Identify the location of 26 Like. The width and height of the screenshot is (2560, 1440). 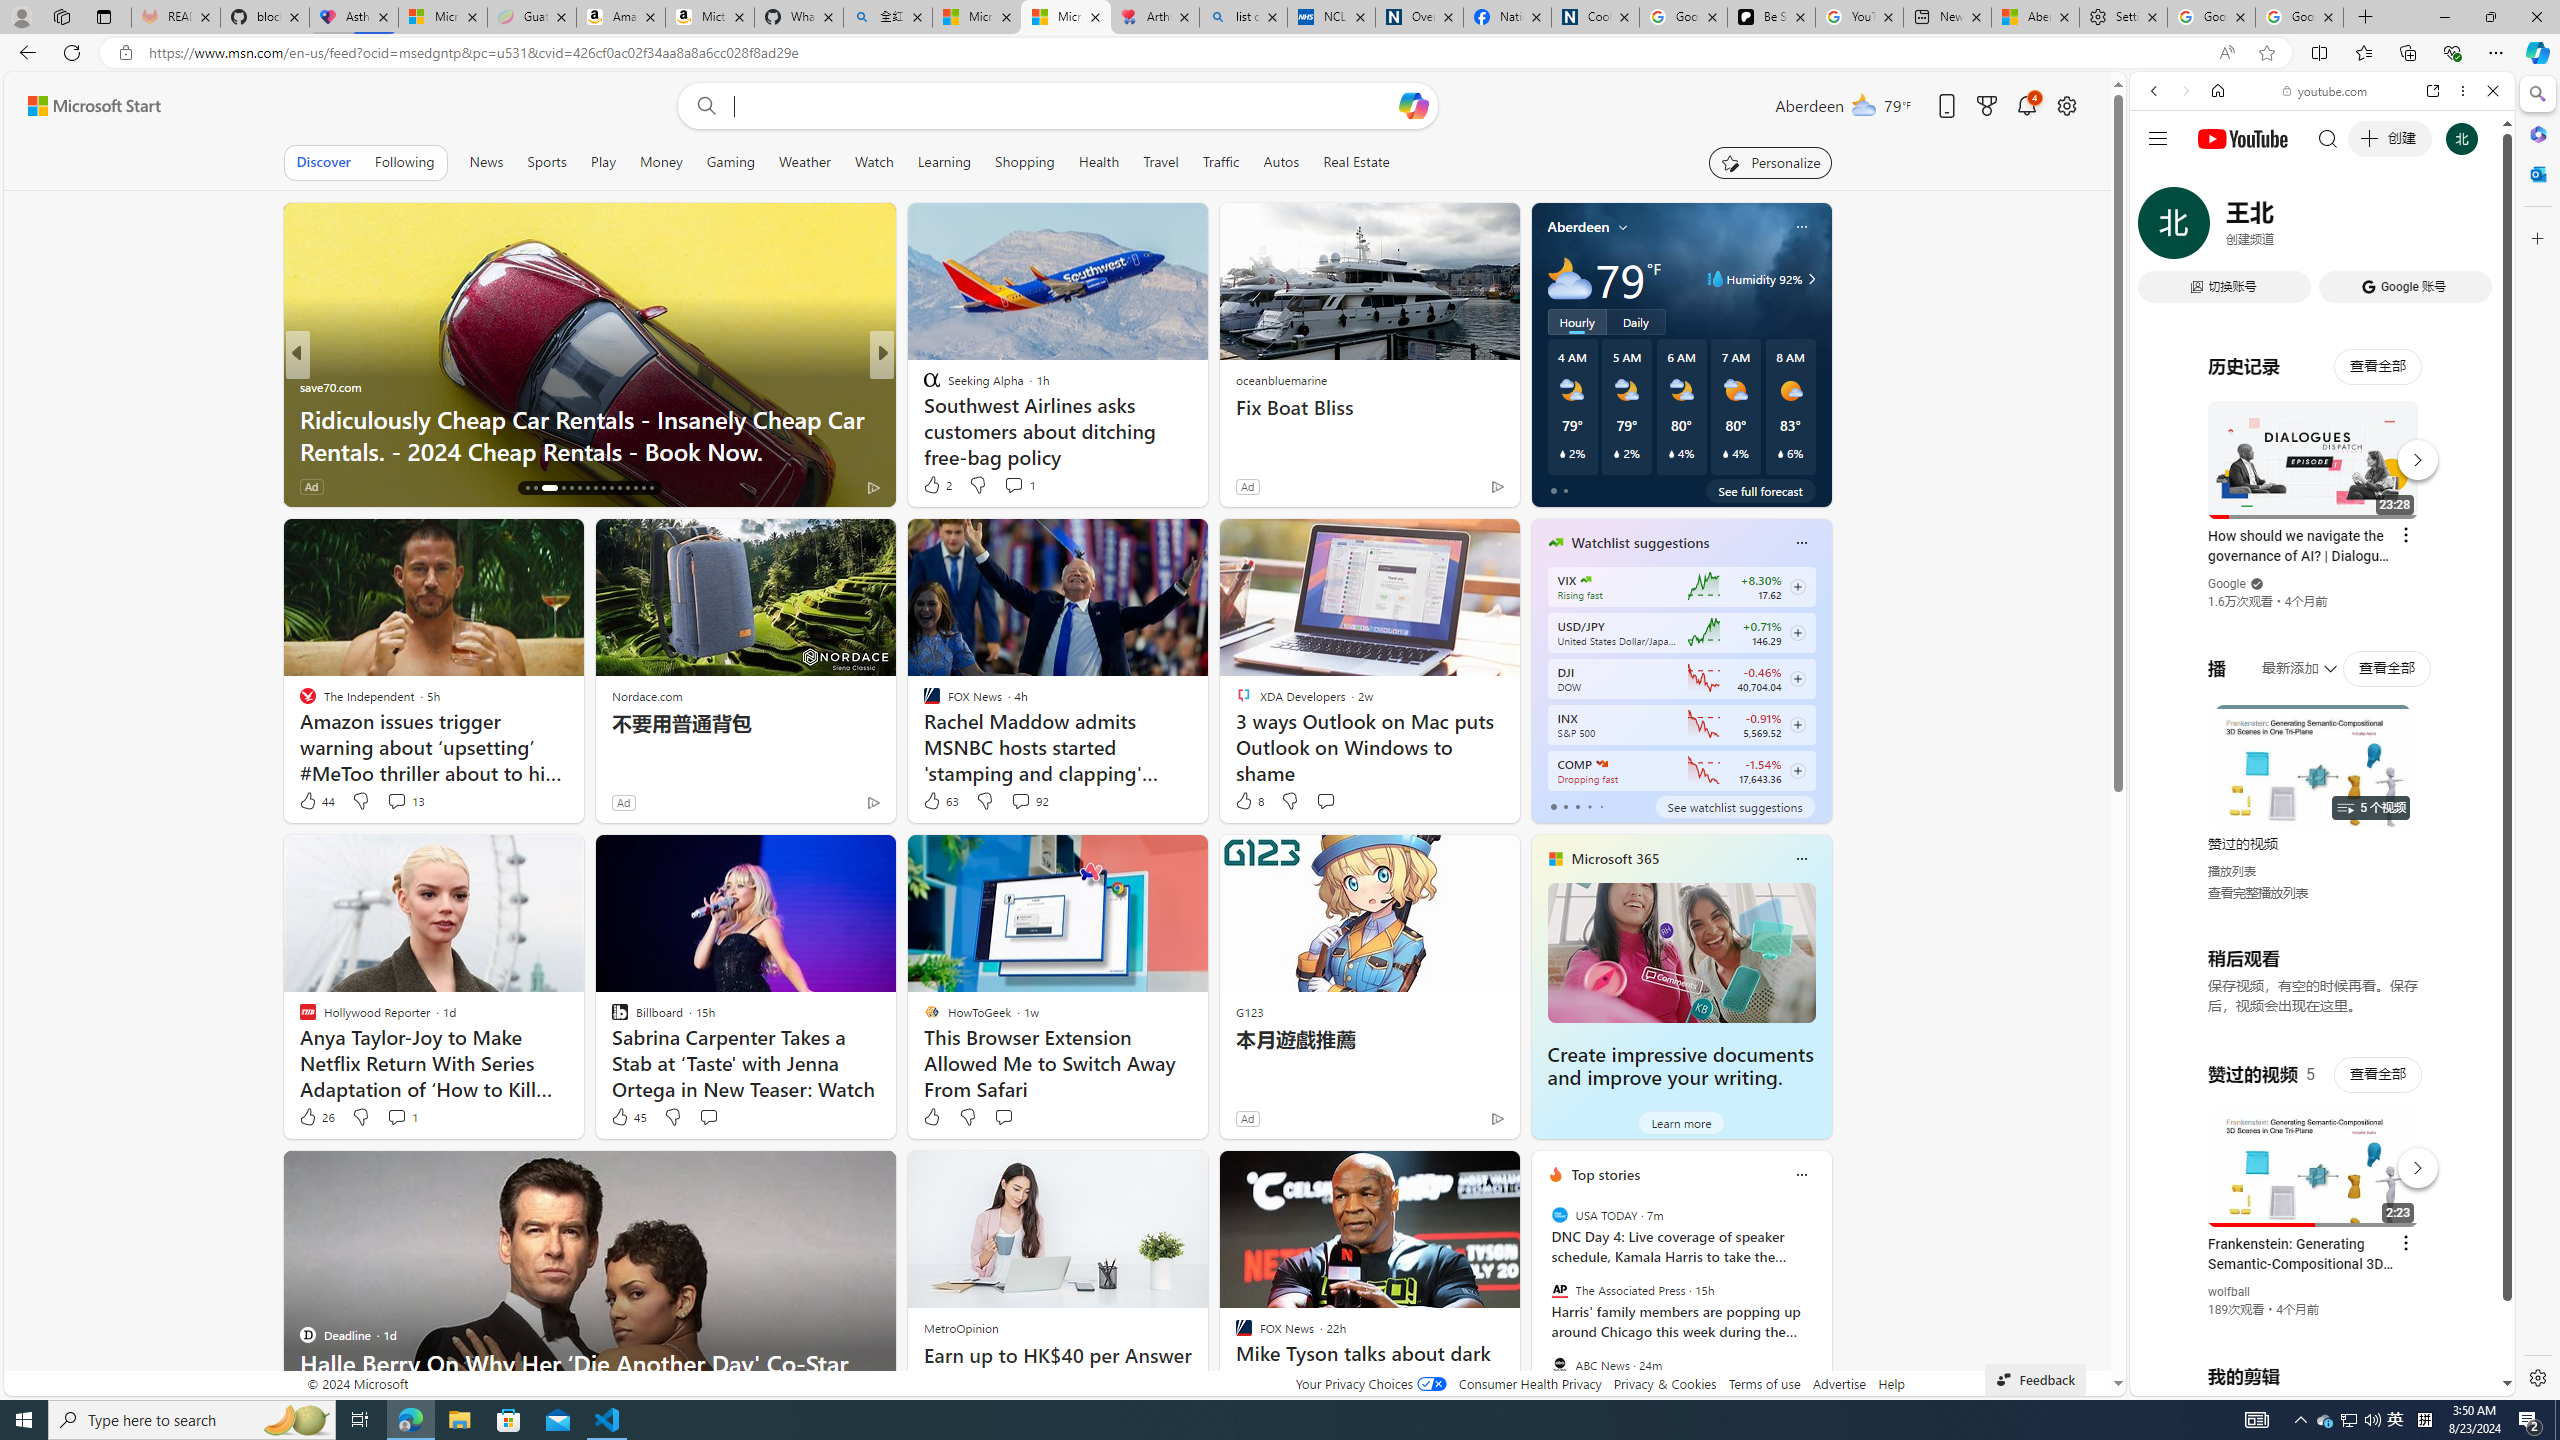
(316, 1116).